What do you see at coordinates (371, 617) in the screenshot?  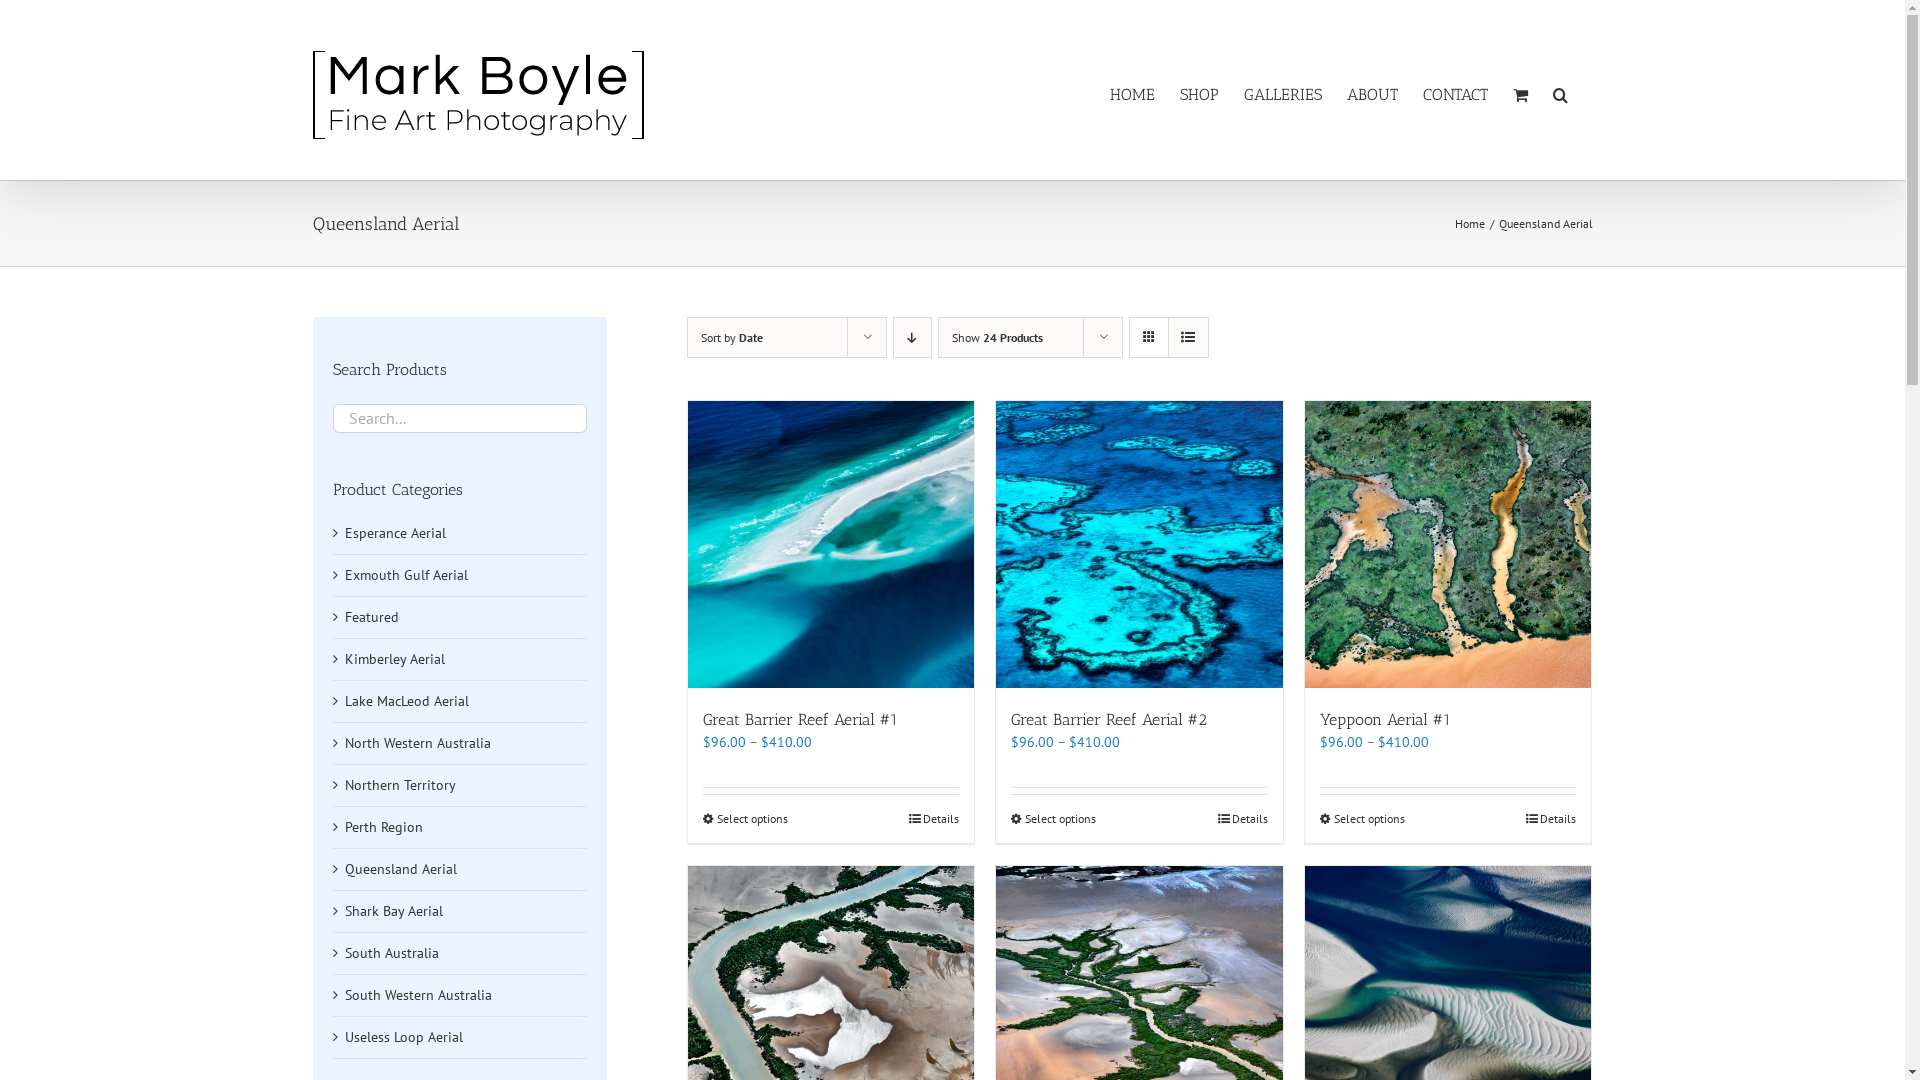 I see `Featured` at bounding box center [371, 617].